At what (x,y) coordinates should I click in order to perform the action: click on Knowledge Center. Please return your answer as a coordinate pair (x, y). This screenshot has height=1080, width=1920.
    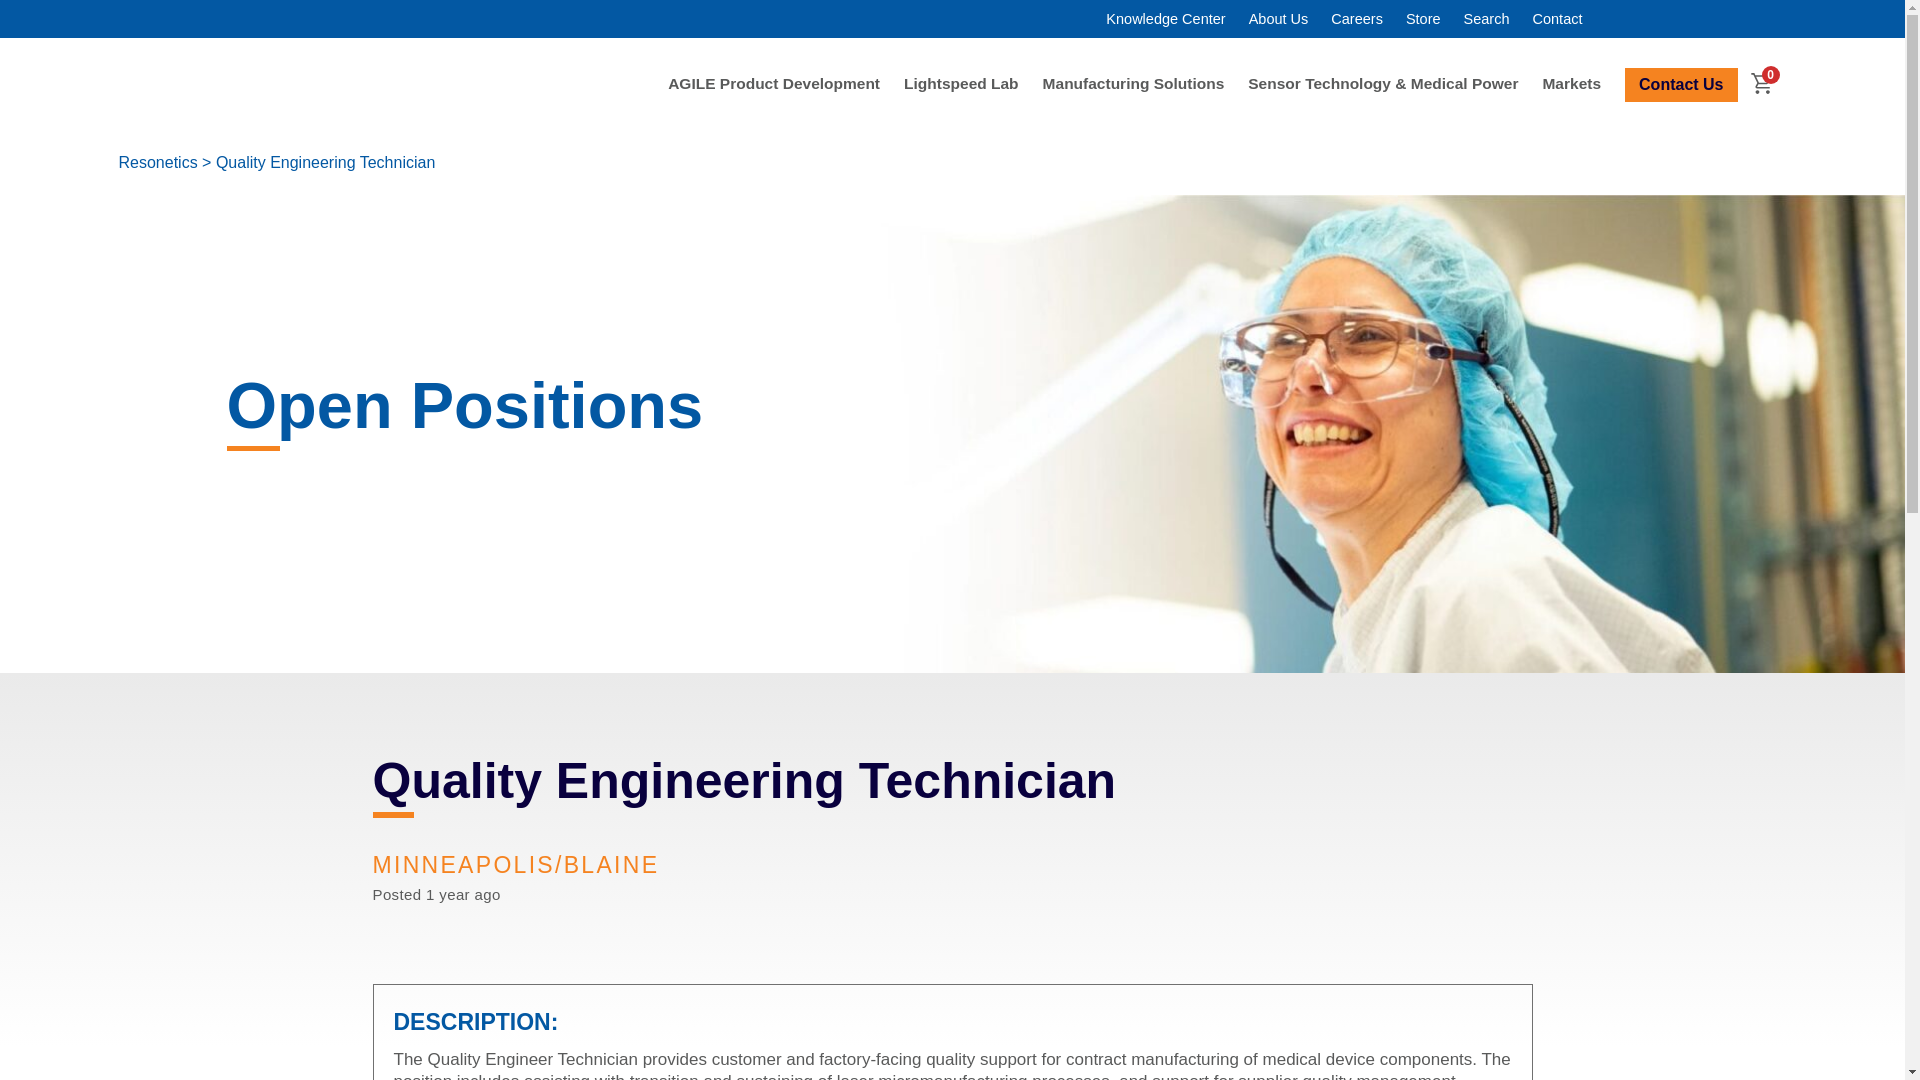
    Looking at the image, I should click on (1164, 18).